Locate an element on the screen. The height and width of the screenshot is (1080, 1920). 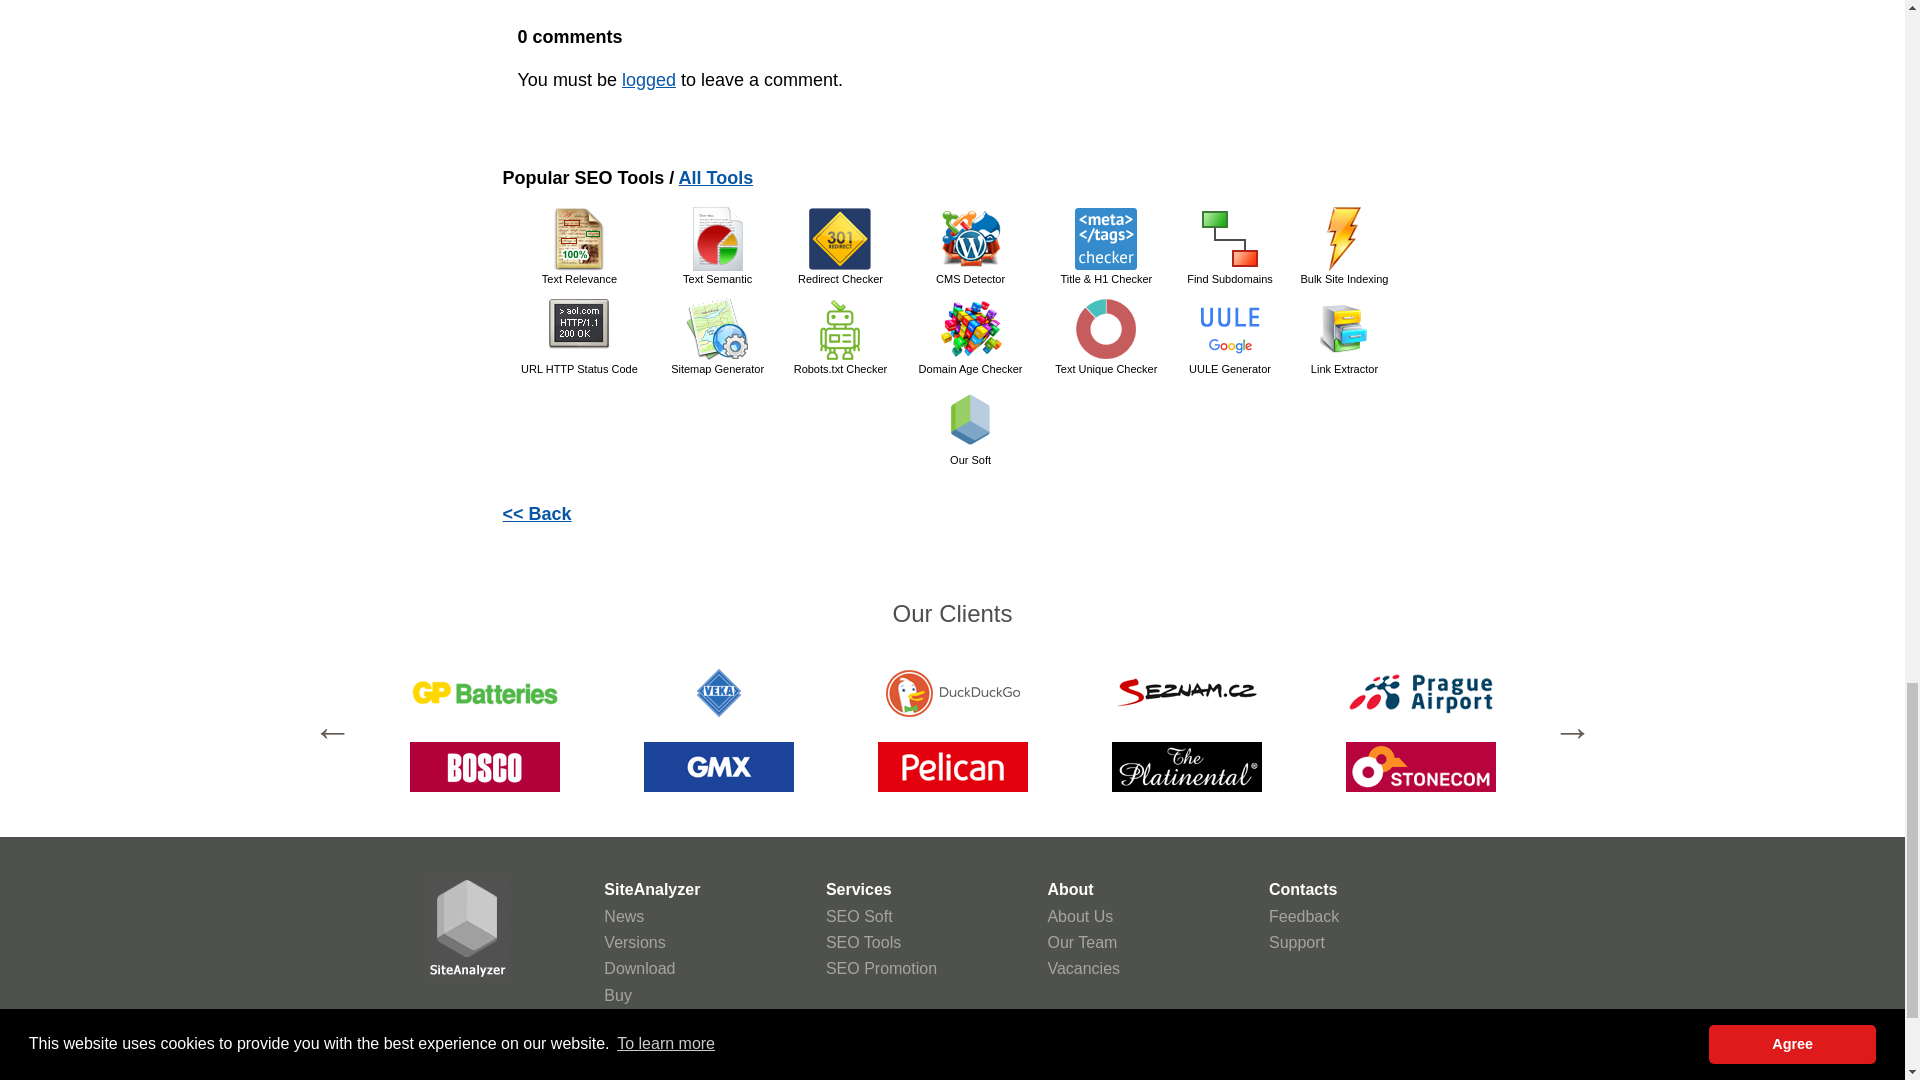
Domain Age Checker is located at coordinates (970, 328).